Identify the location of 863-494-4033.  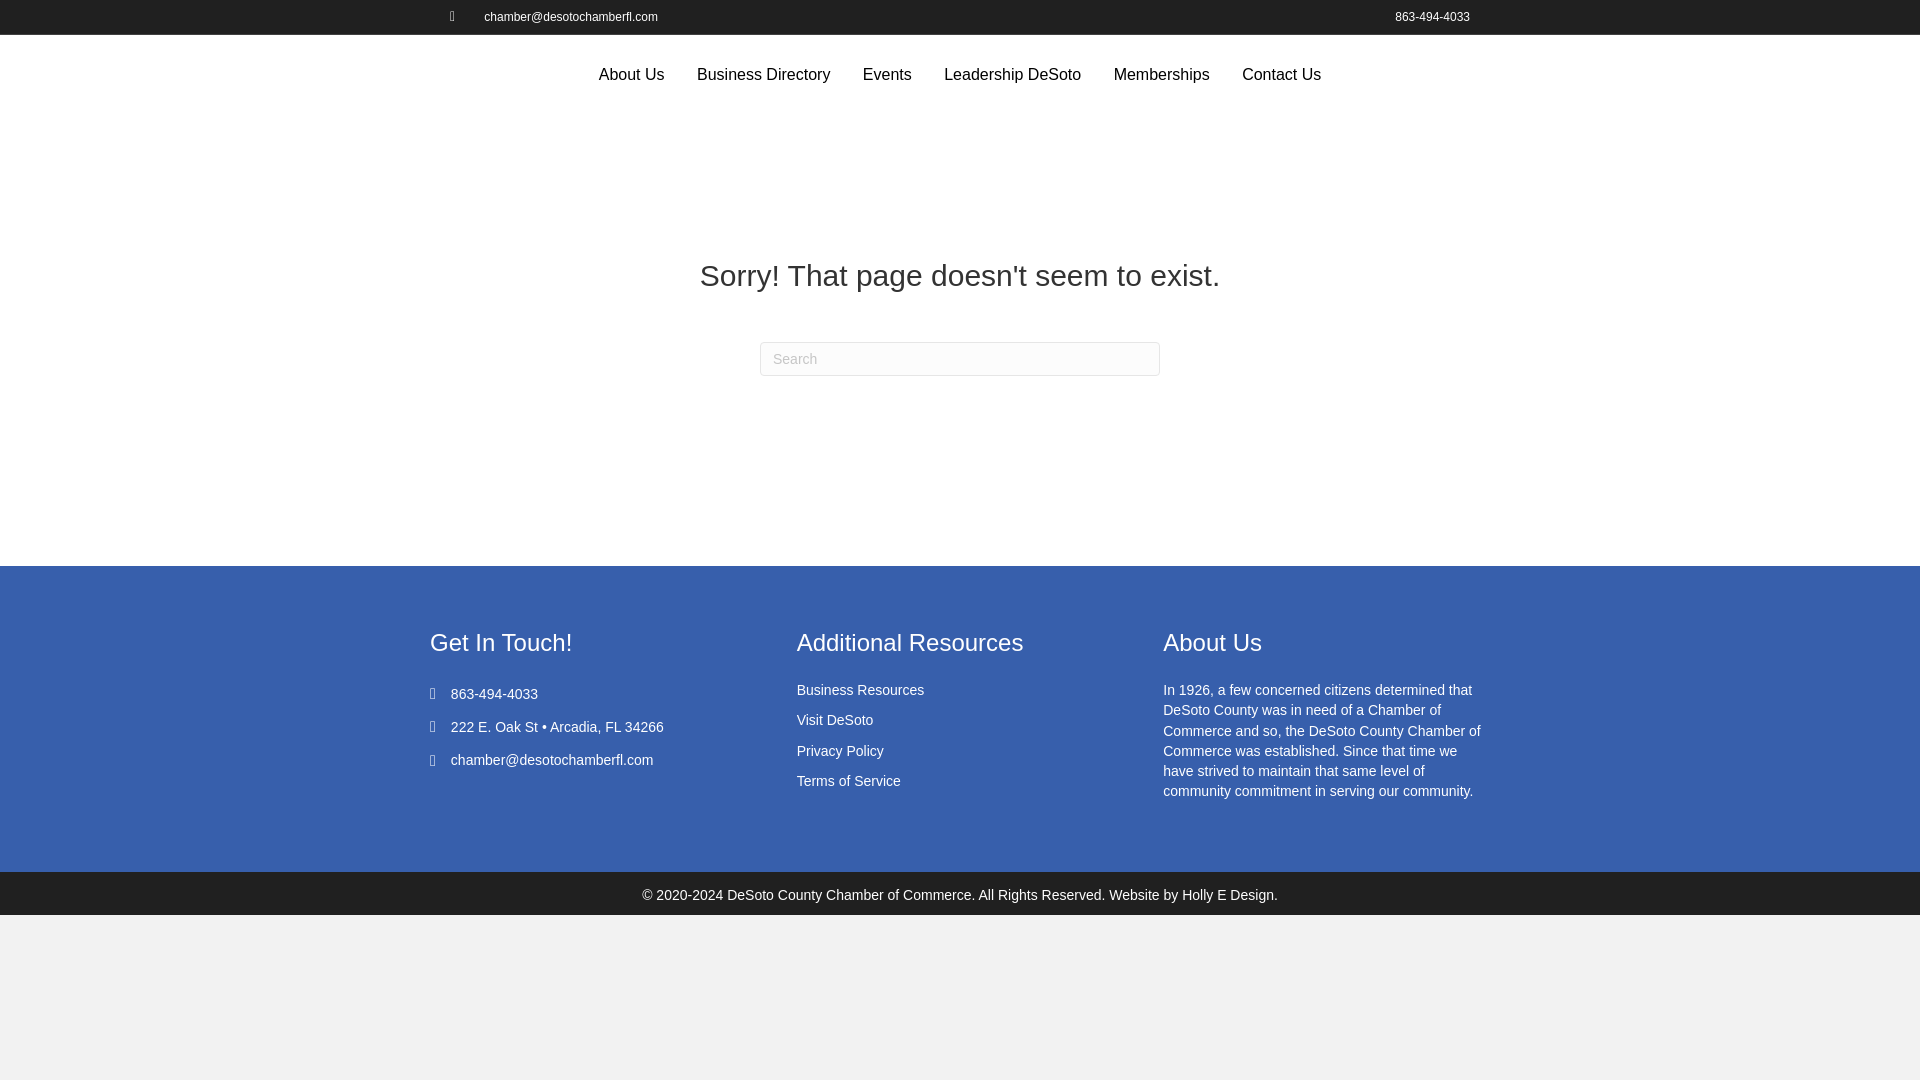
(1432, 16).